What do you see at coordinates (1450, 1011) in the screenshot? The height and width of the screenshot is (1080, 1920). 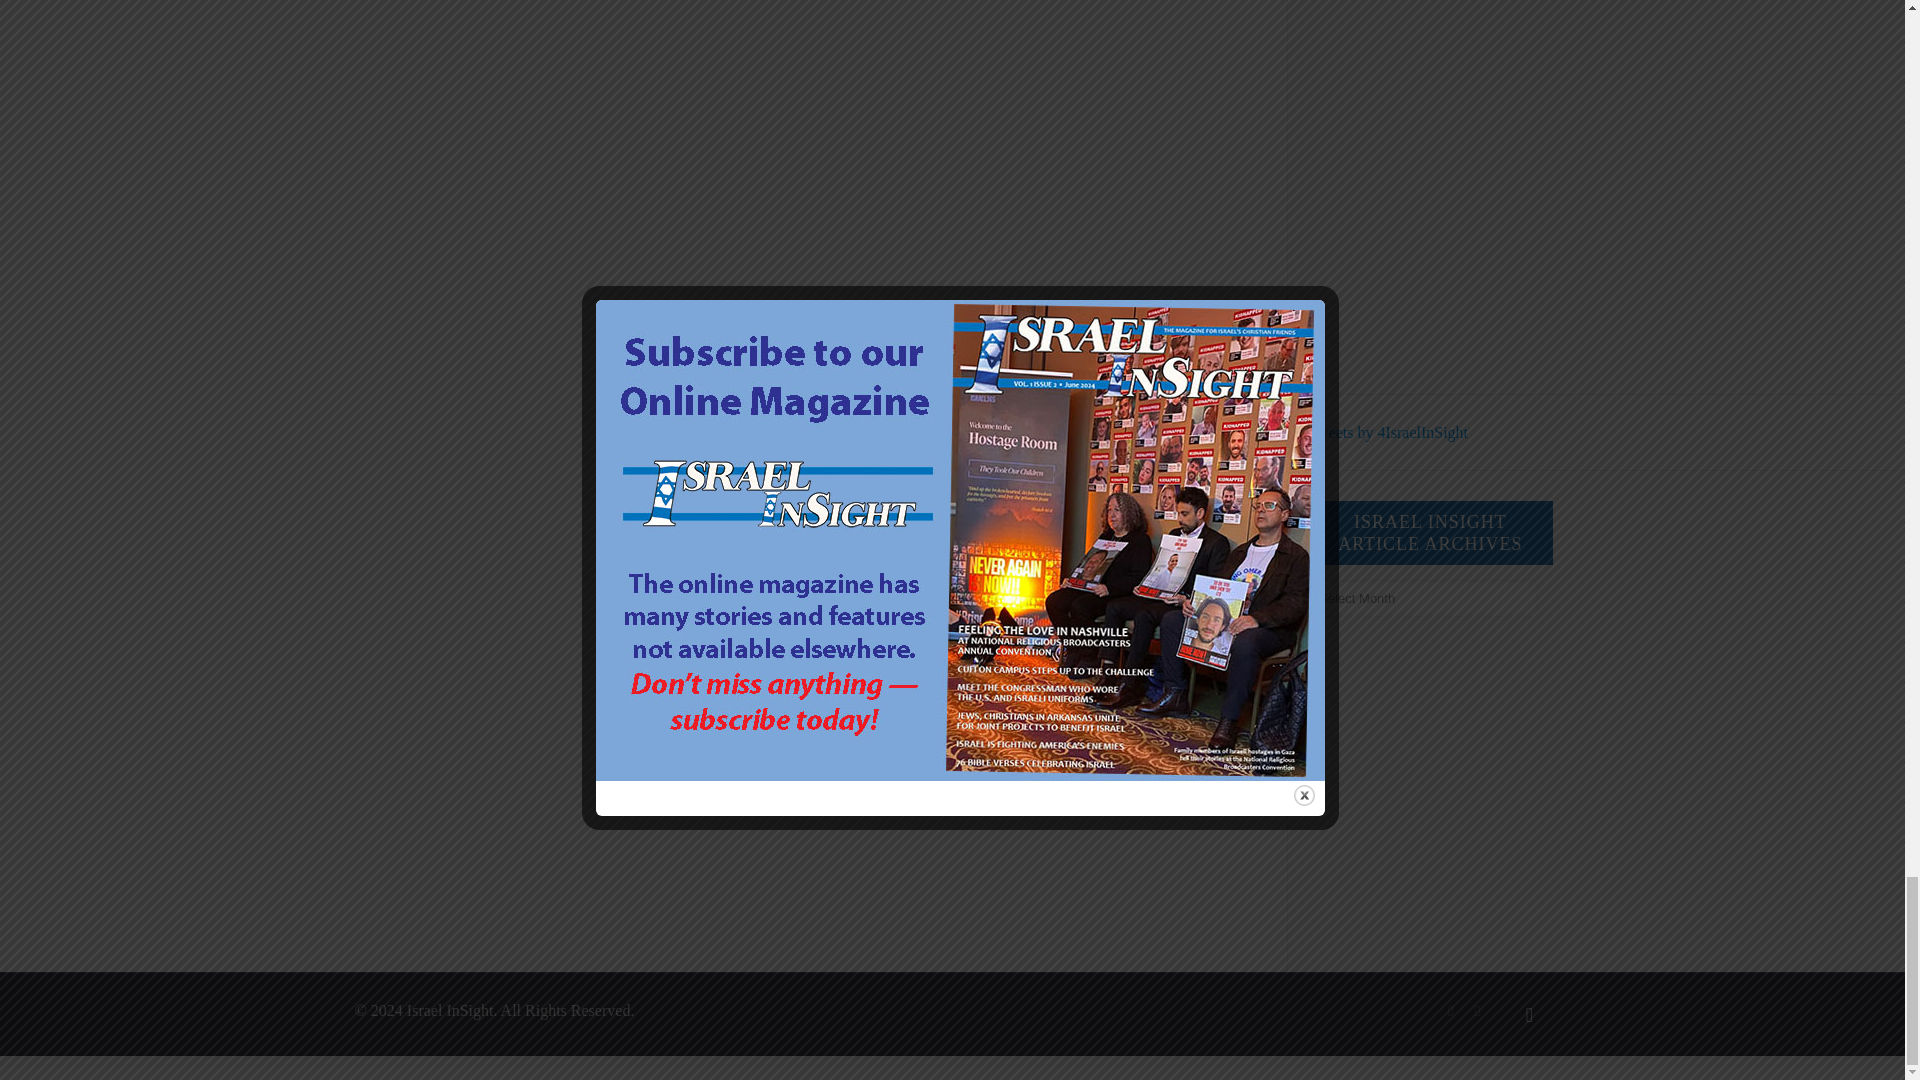 I see `Facebook` at bounding box center [1450, 1011].